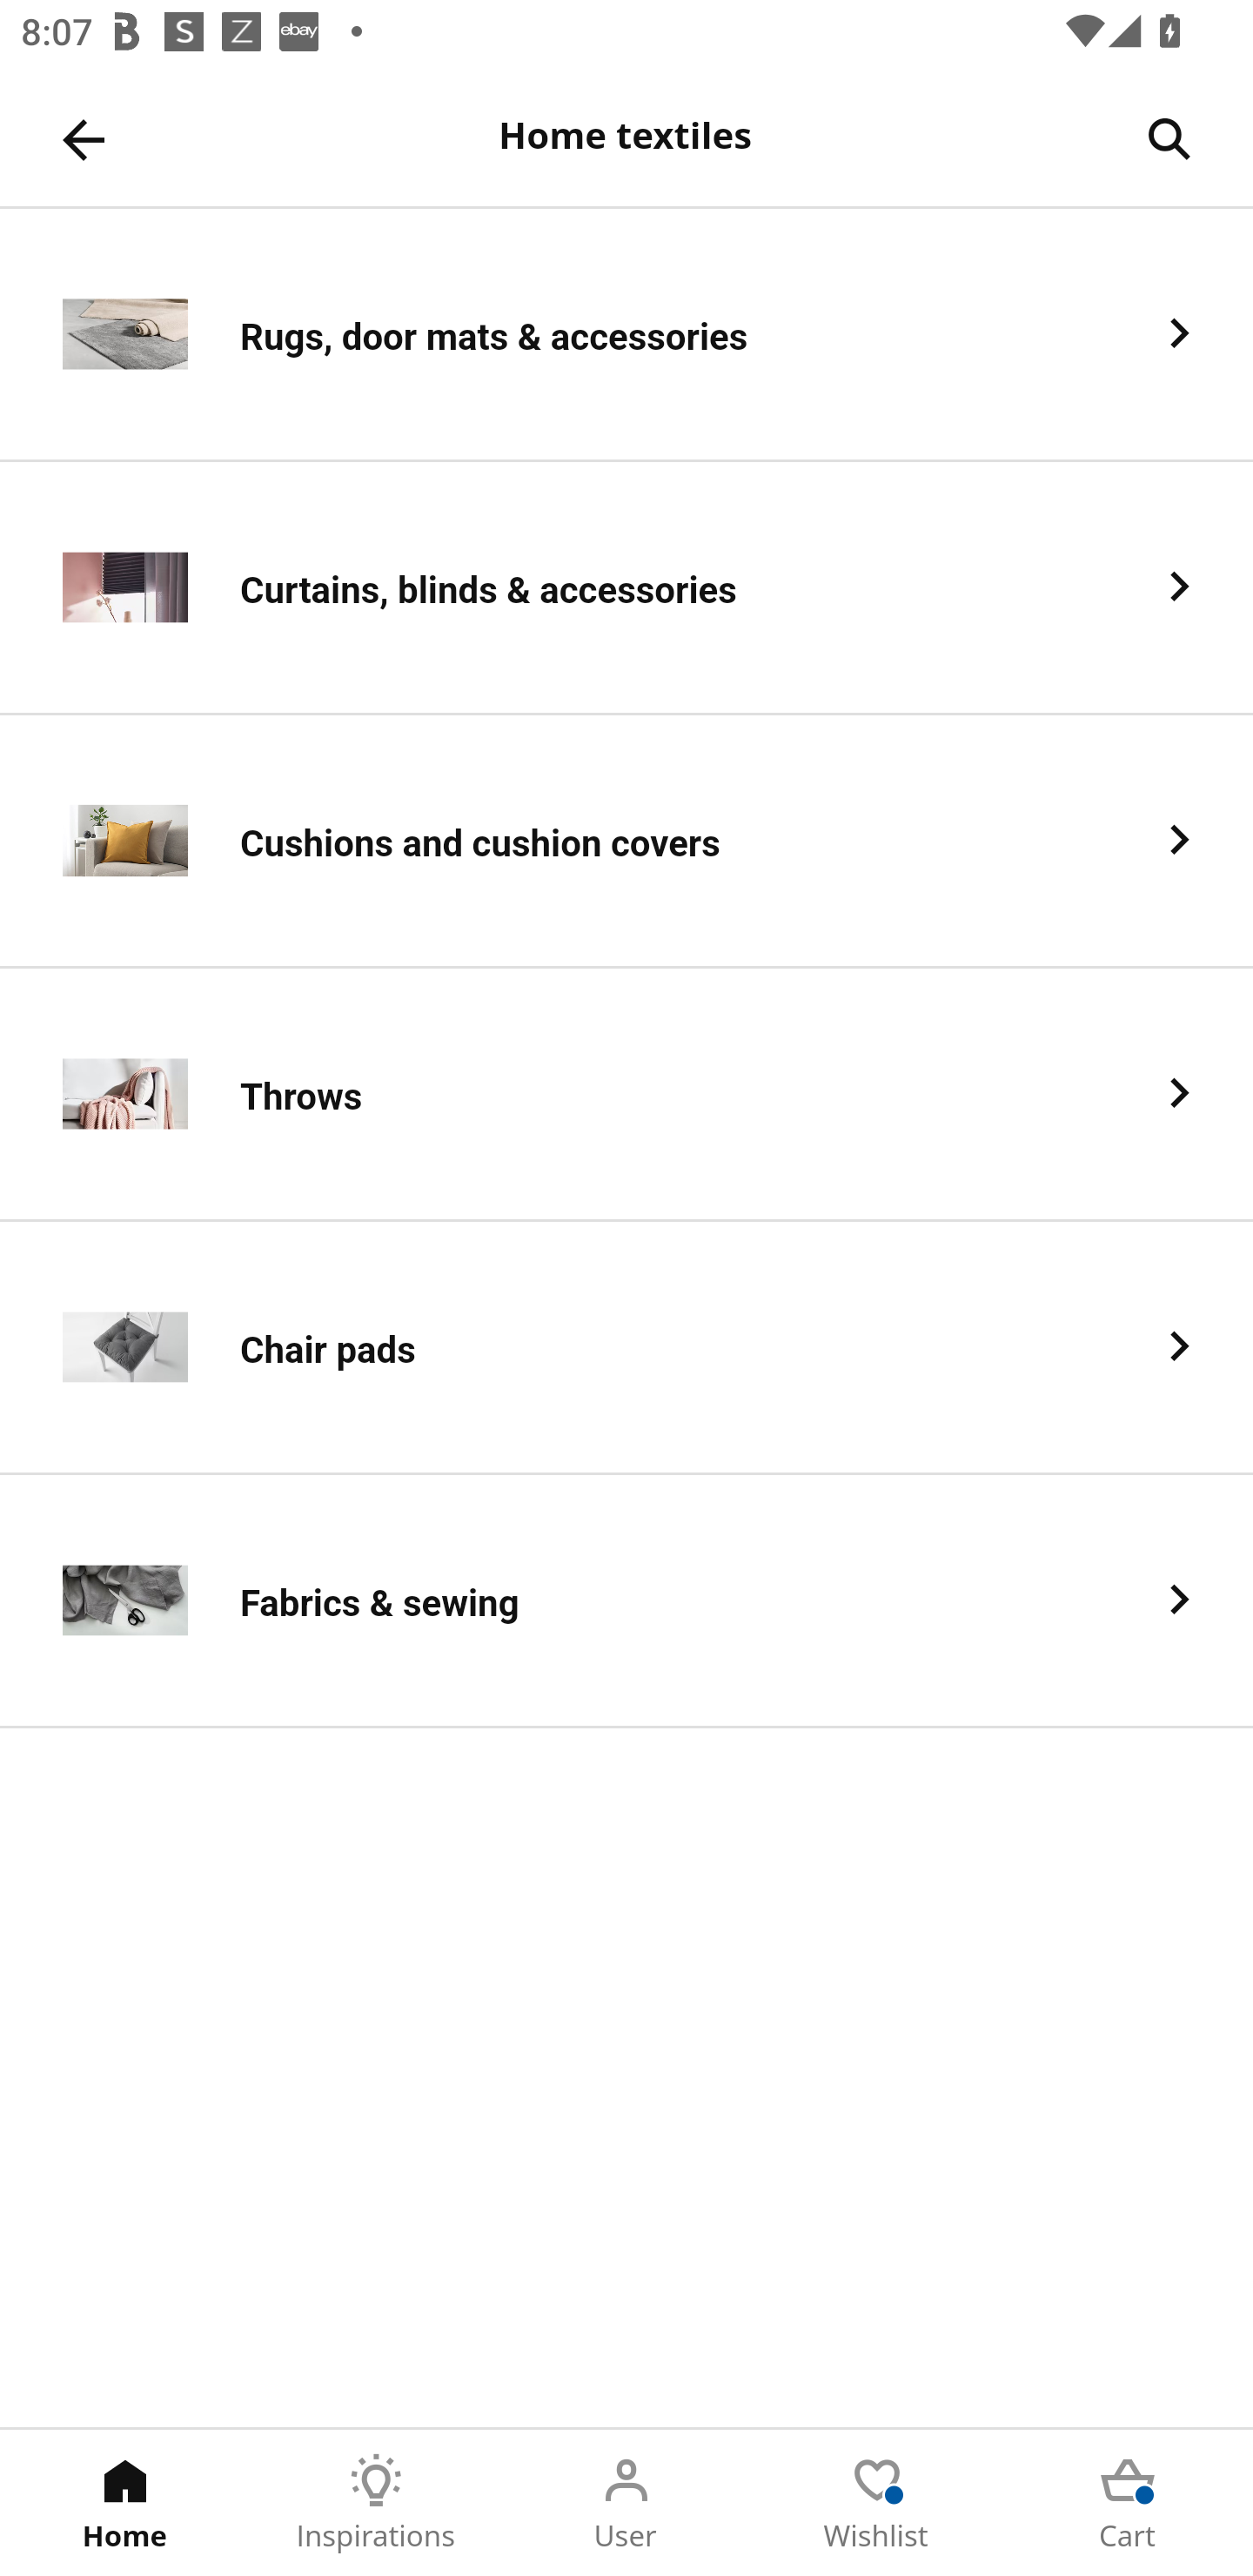 This screenshot has height=2576, width=1253. What do you see at coordinates (626, 1349) in the screenshot?
I see `Chair pads` at bounding box center [626, 1349].